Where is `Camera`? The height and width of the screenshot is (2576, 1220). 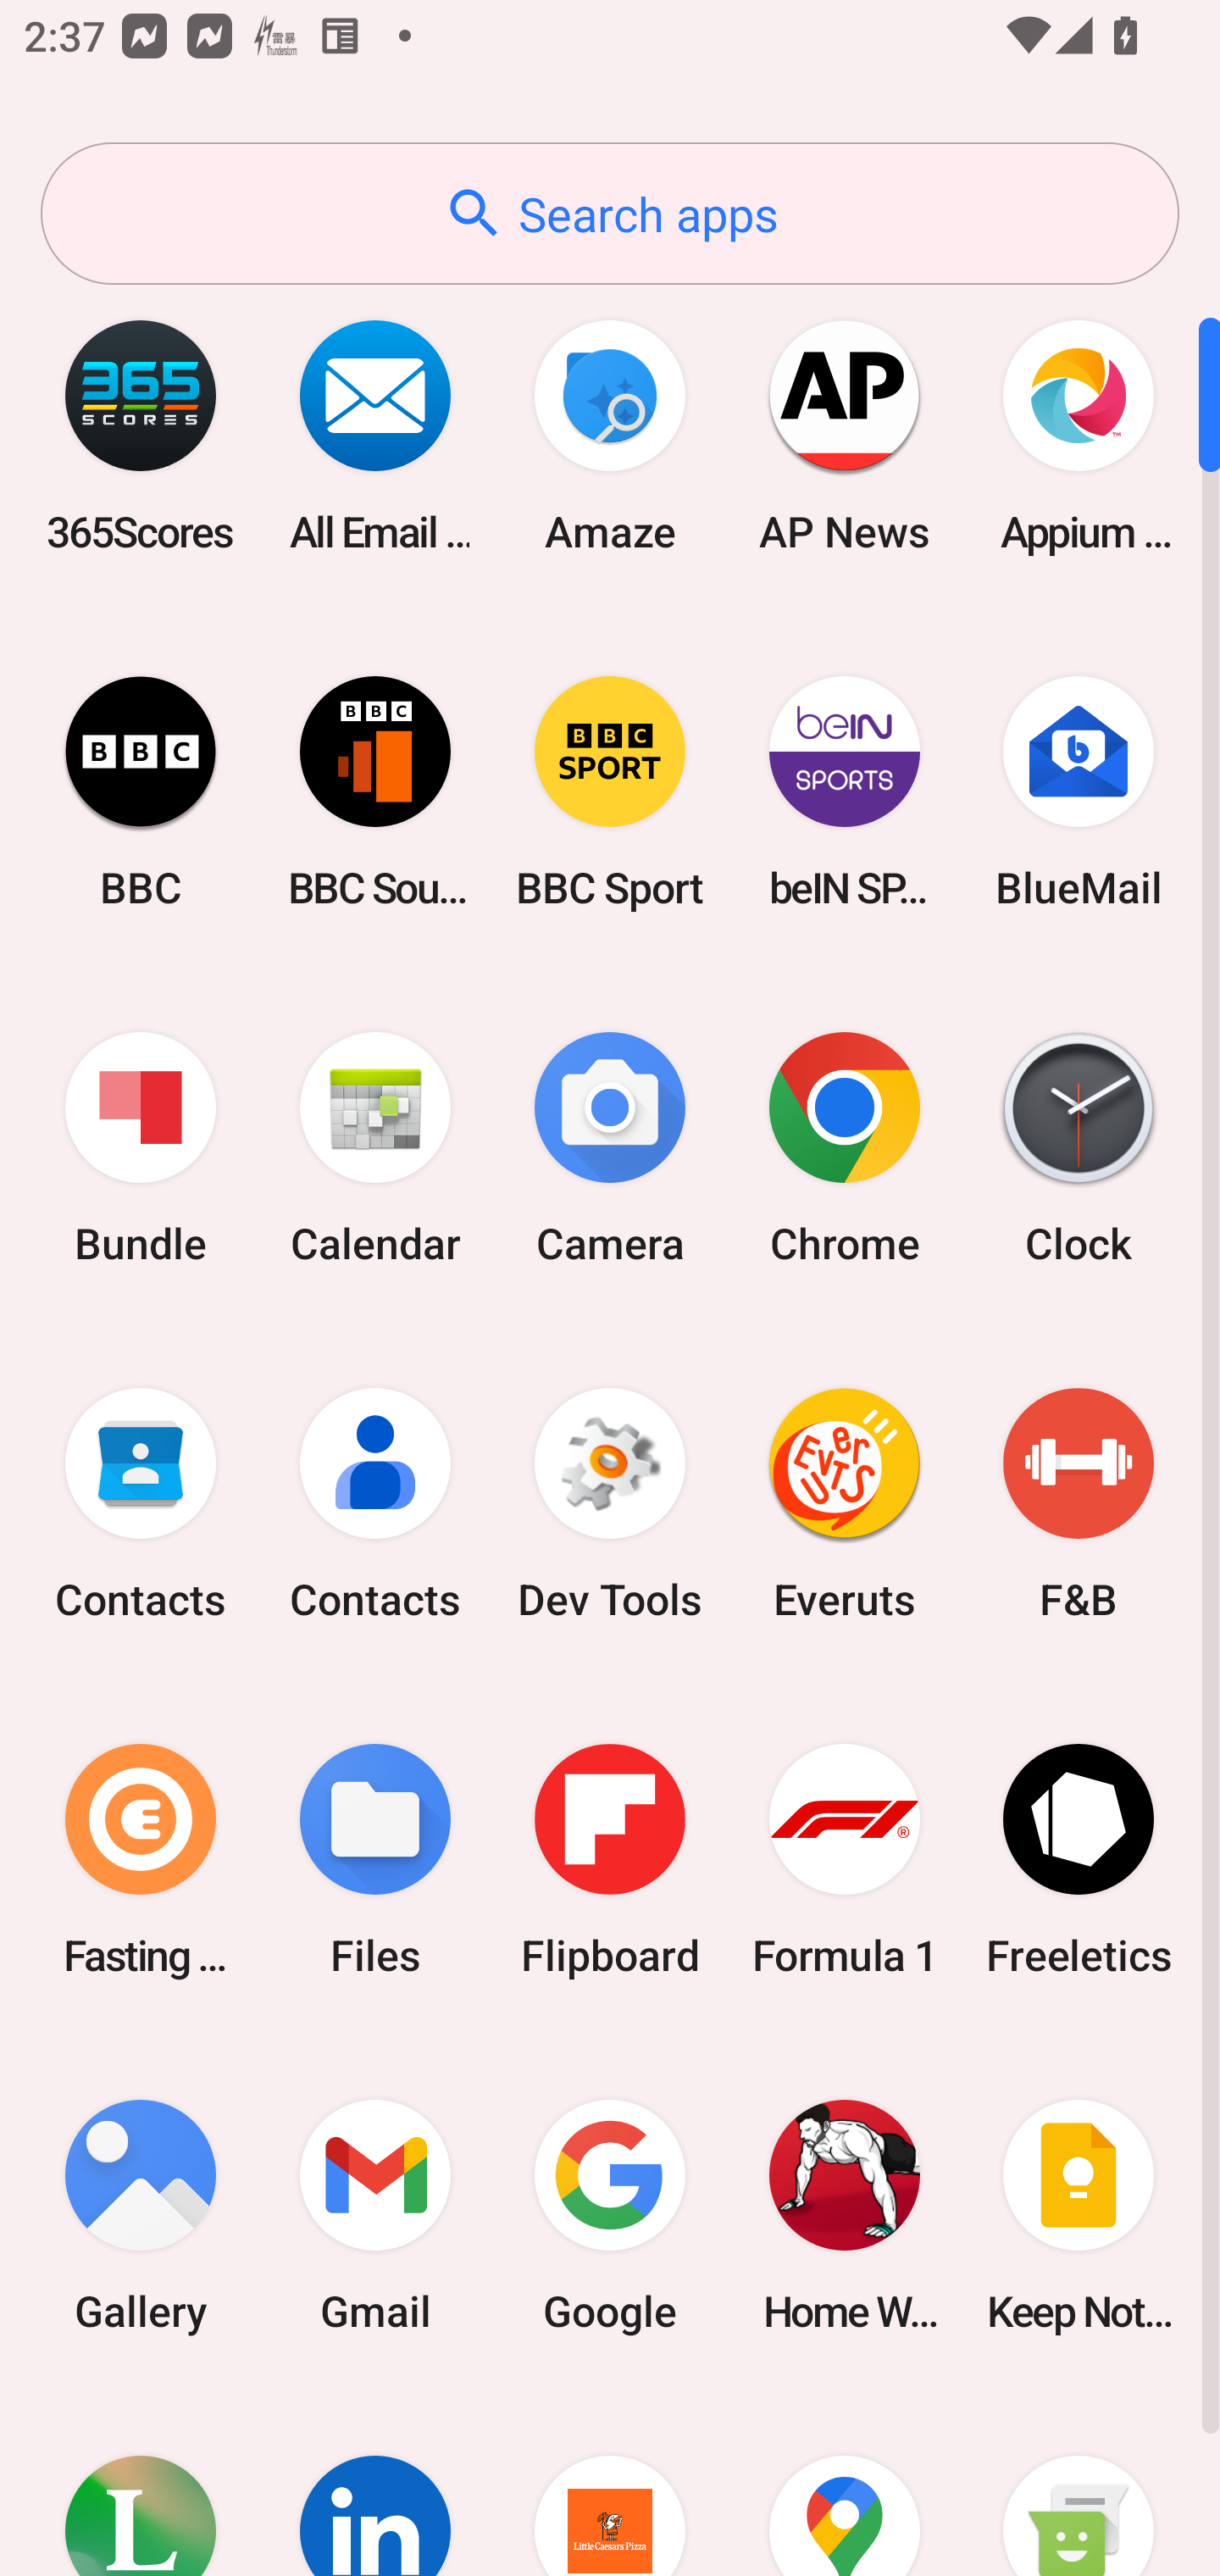
Camera is located at coordinates (610, 1149).